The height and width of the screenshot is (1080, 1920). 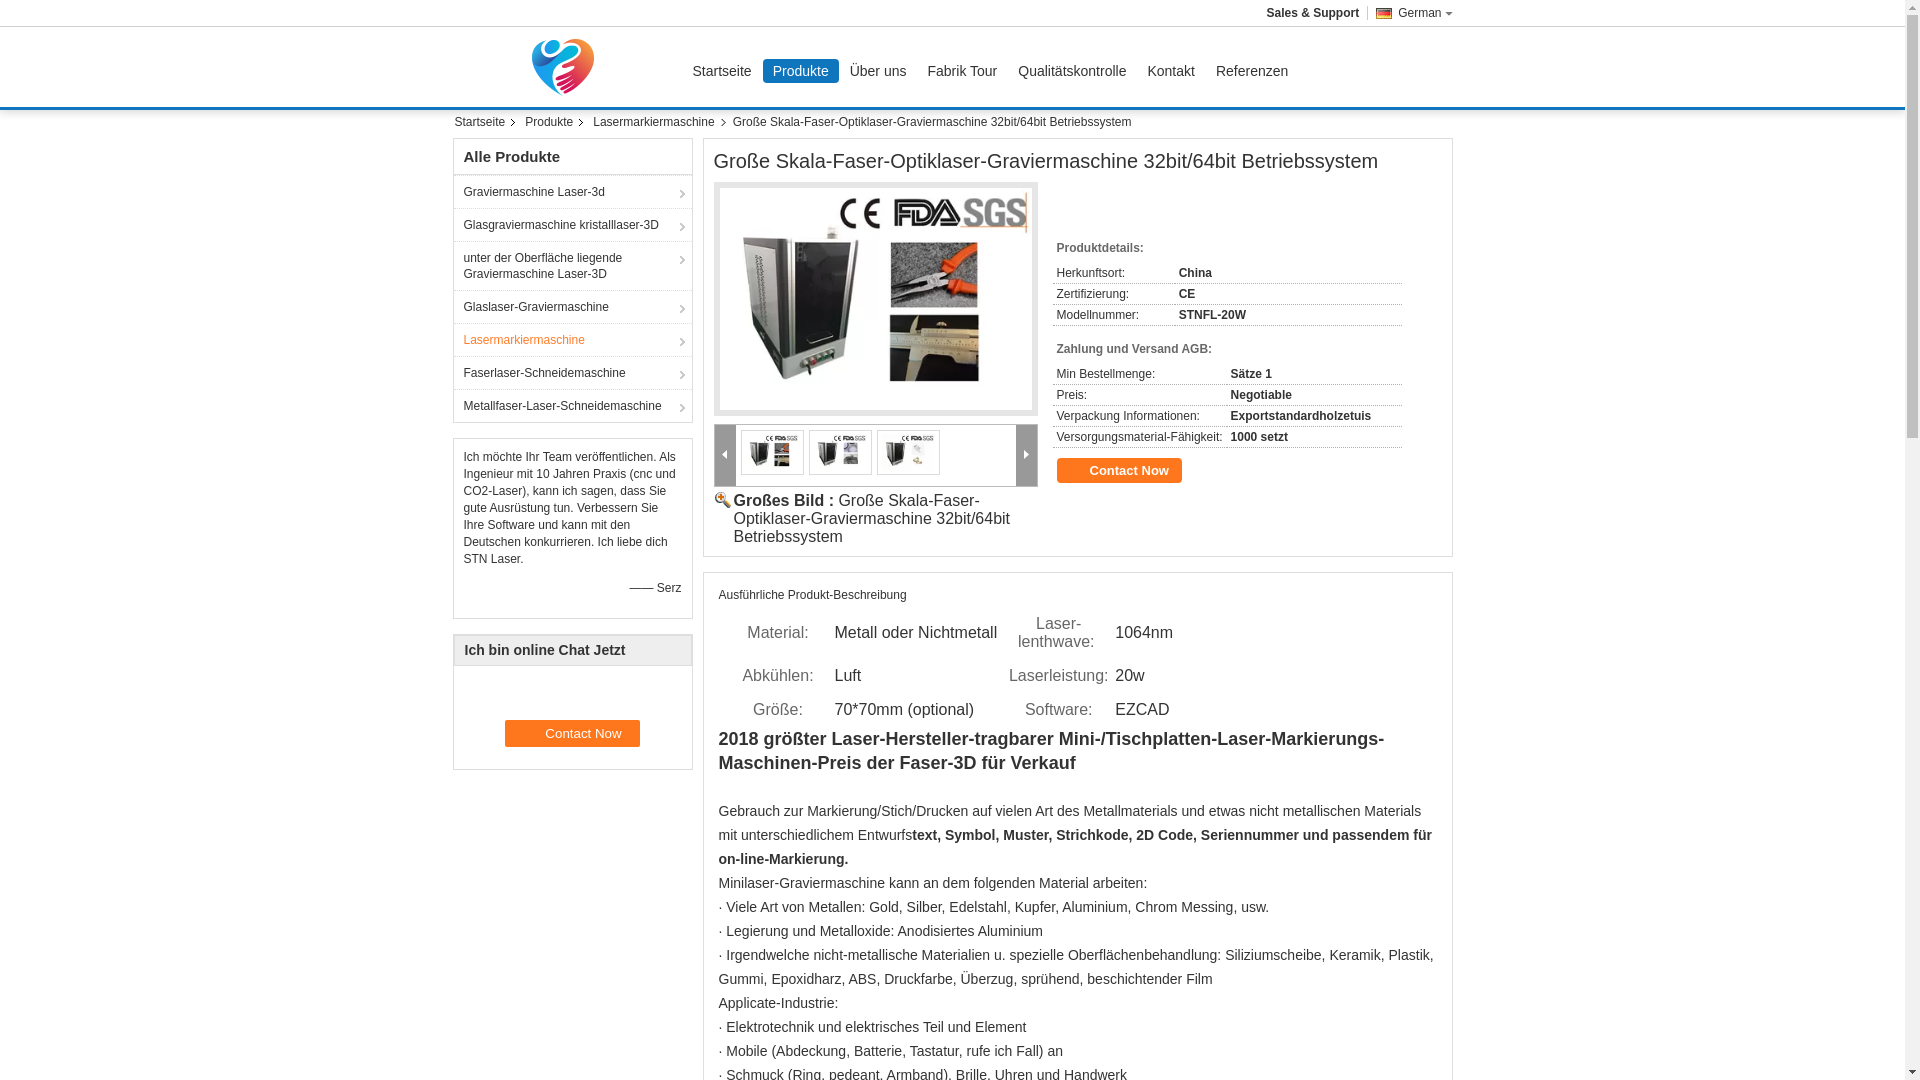 What do you see at coordinates (551, 122) in the screenshot?
I see `Produkte` at bounding box center [551, 122].